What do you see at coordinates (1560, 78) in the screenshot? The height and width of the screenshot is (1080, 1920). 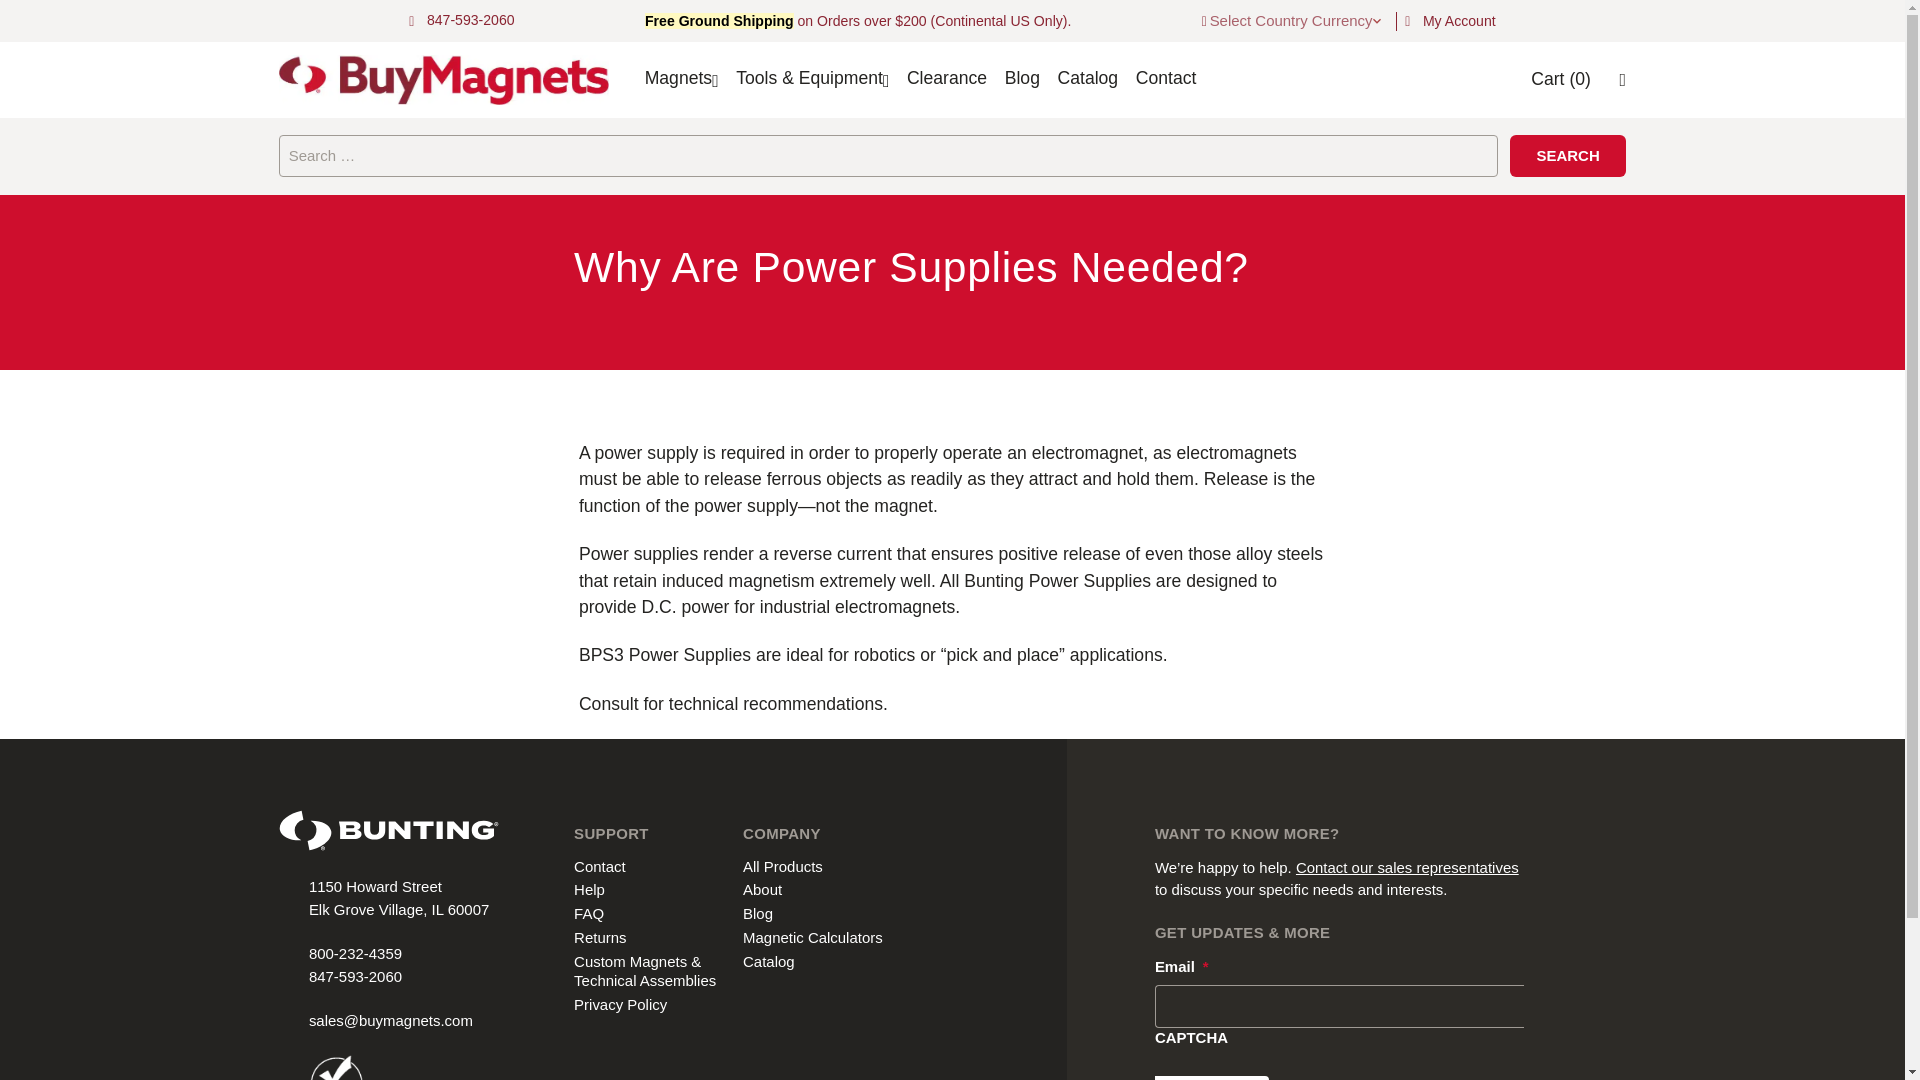 I see `View your shopping cart` at bounding box center [1560, 78].